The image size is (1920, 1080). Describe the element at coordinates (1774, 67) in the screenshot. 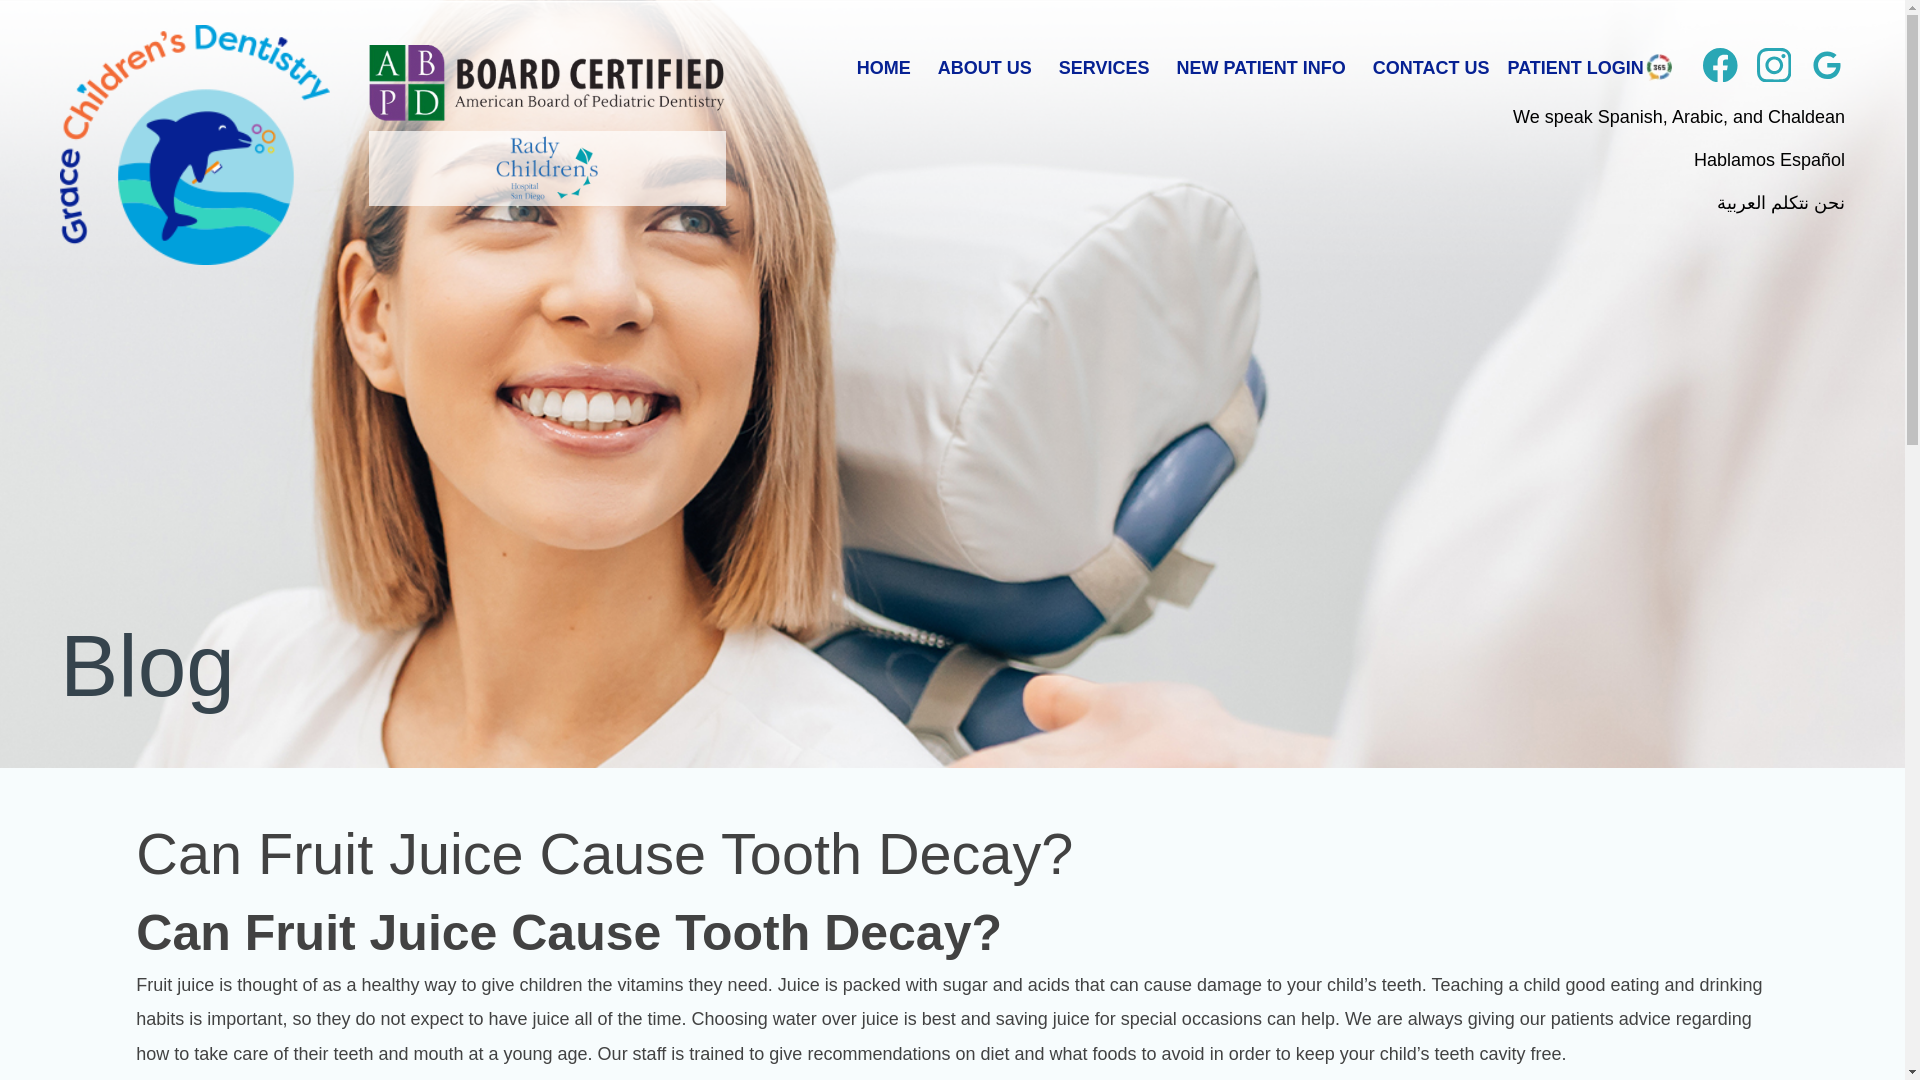

I see `Instagram icon` at that location.